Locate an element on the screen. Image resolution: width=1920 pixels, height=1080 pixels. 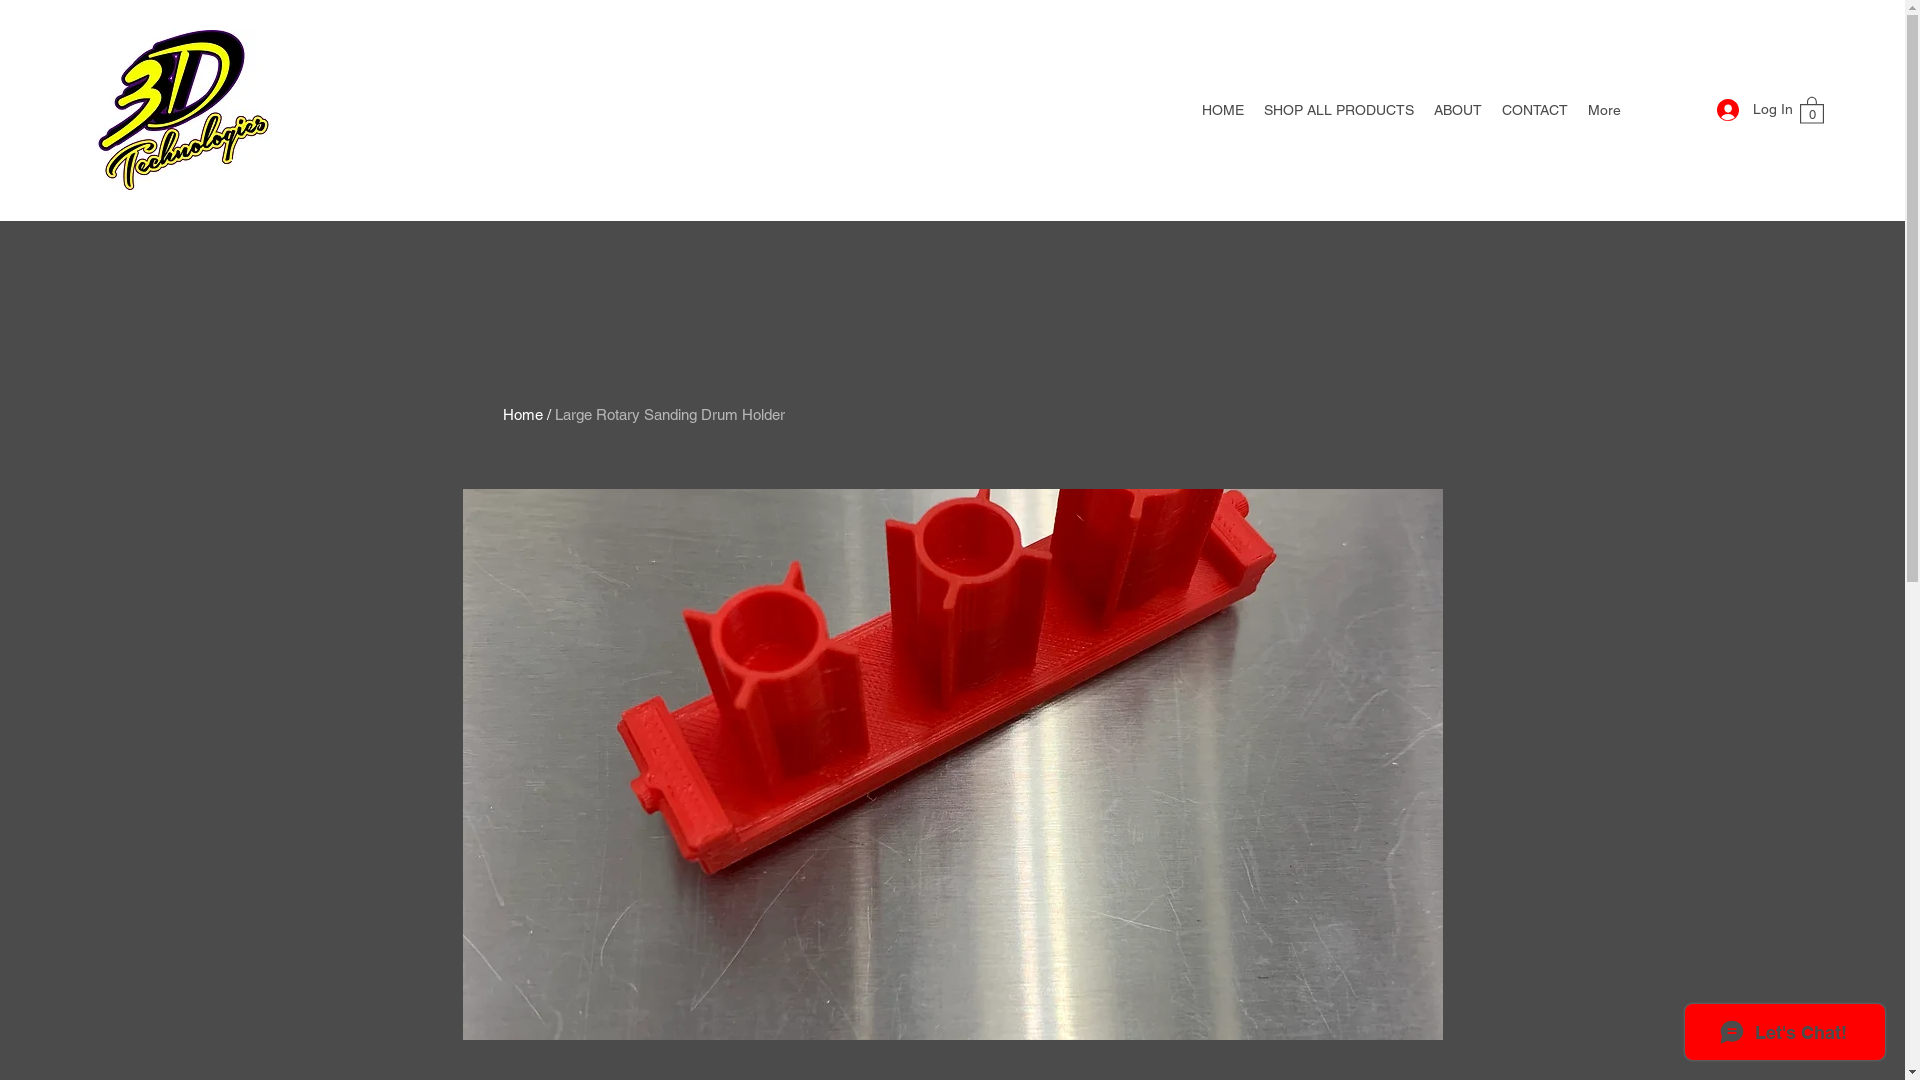
Home is located at coordinates (522, 414).